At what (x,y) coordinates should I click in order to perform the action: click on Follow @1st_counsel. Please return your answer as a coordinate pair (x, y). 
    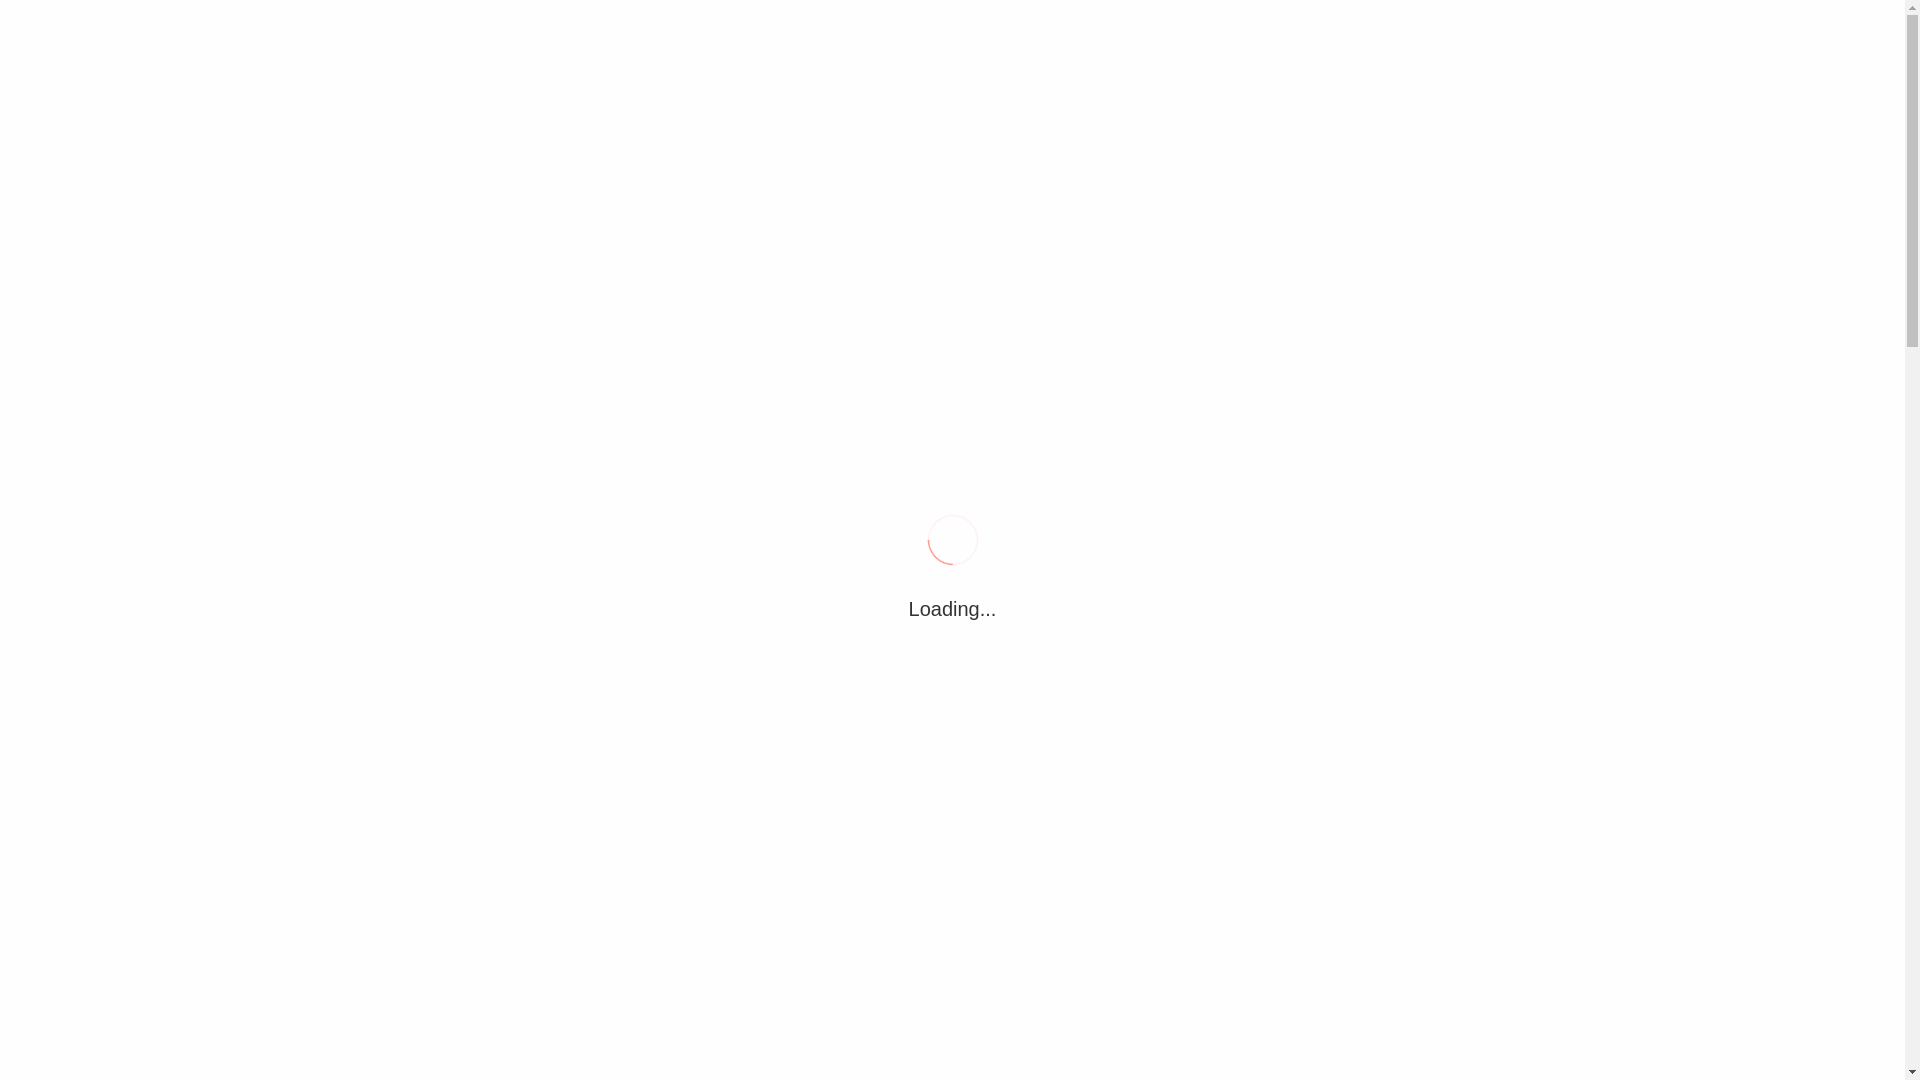
    Looking at the image, I should click on (1228, 456).